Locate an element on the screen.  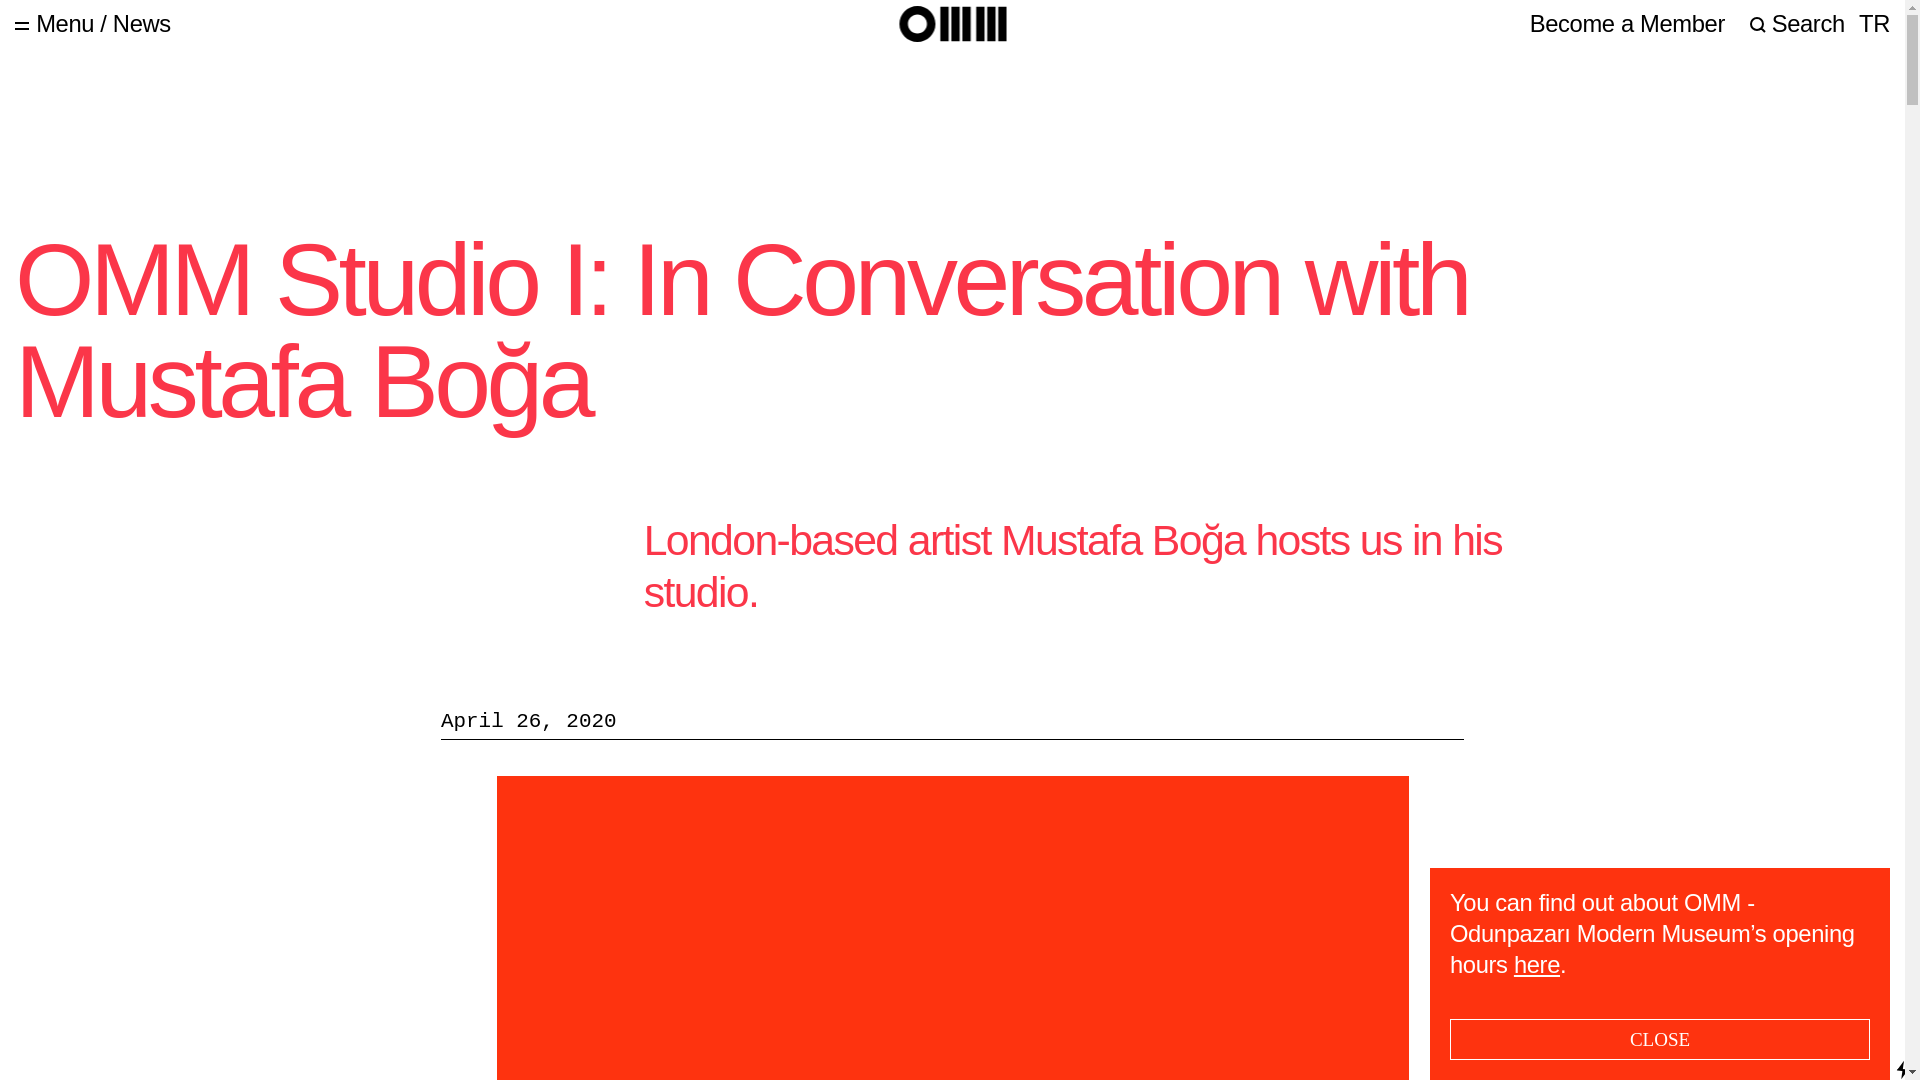
Become a Member is located at coordinates (1627, 22).